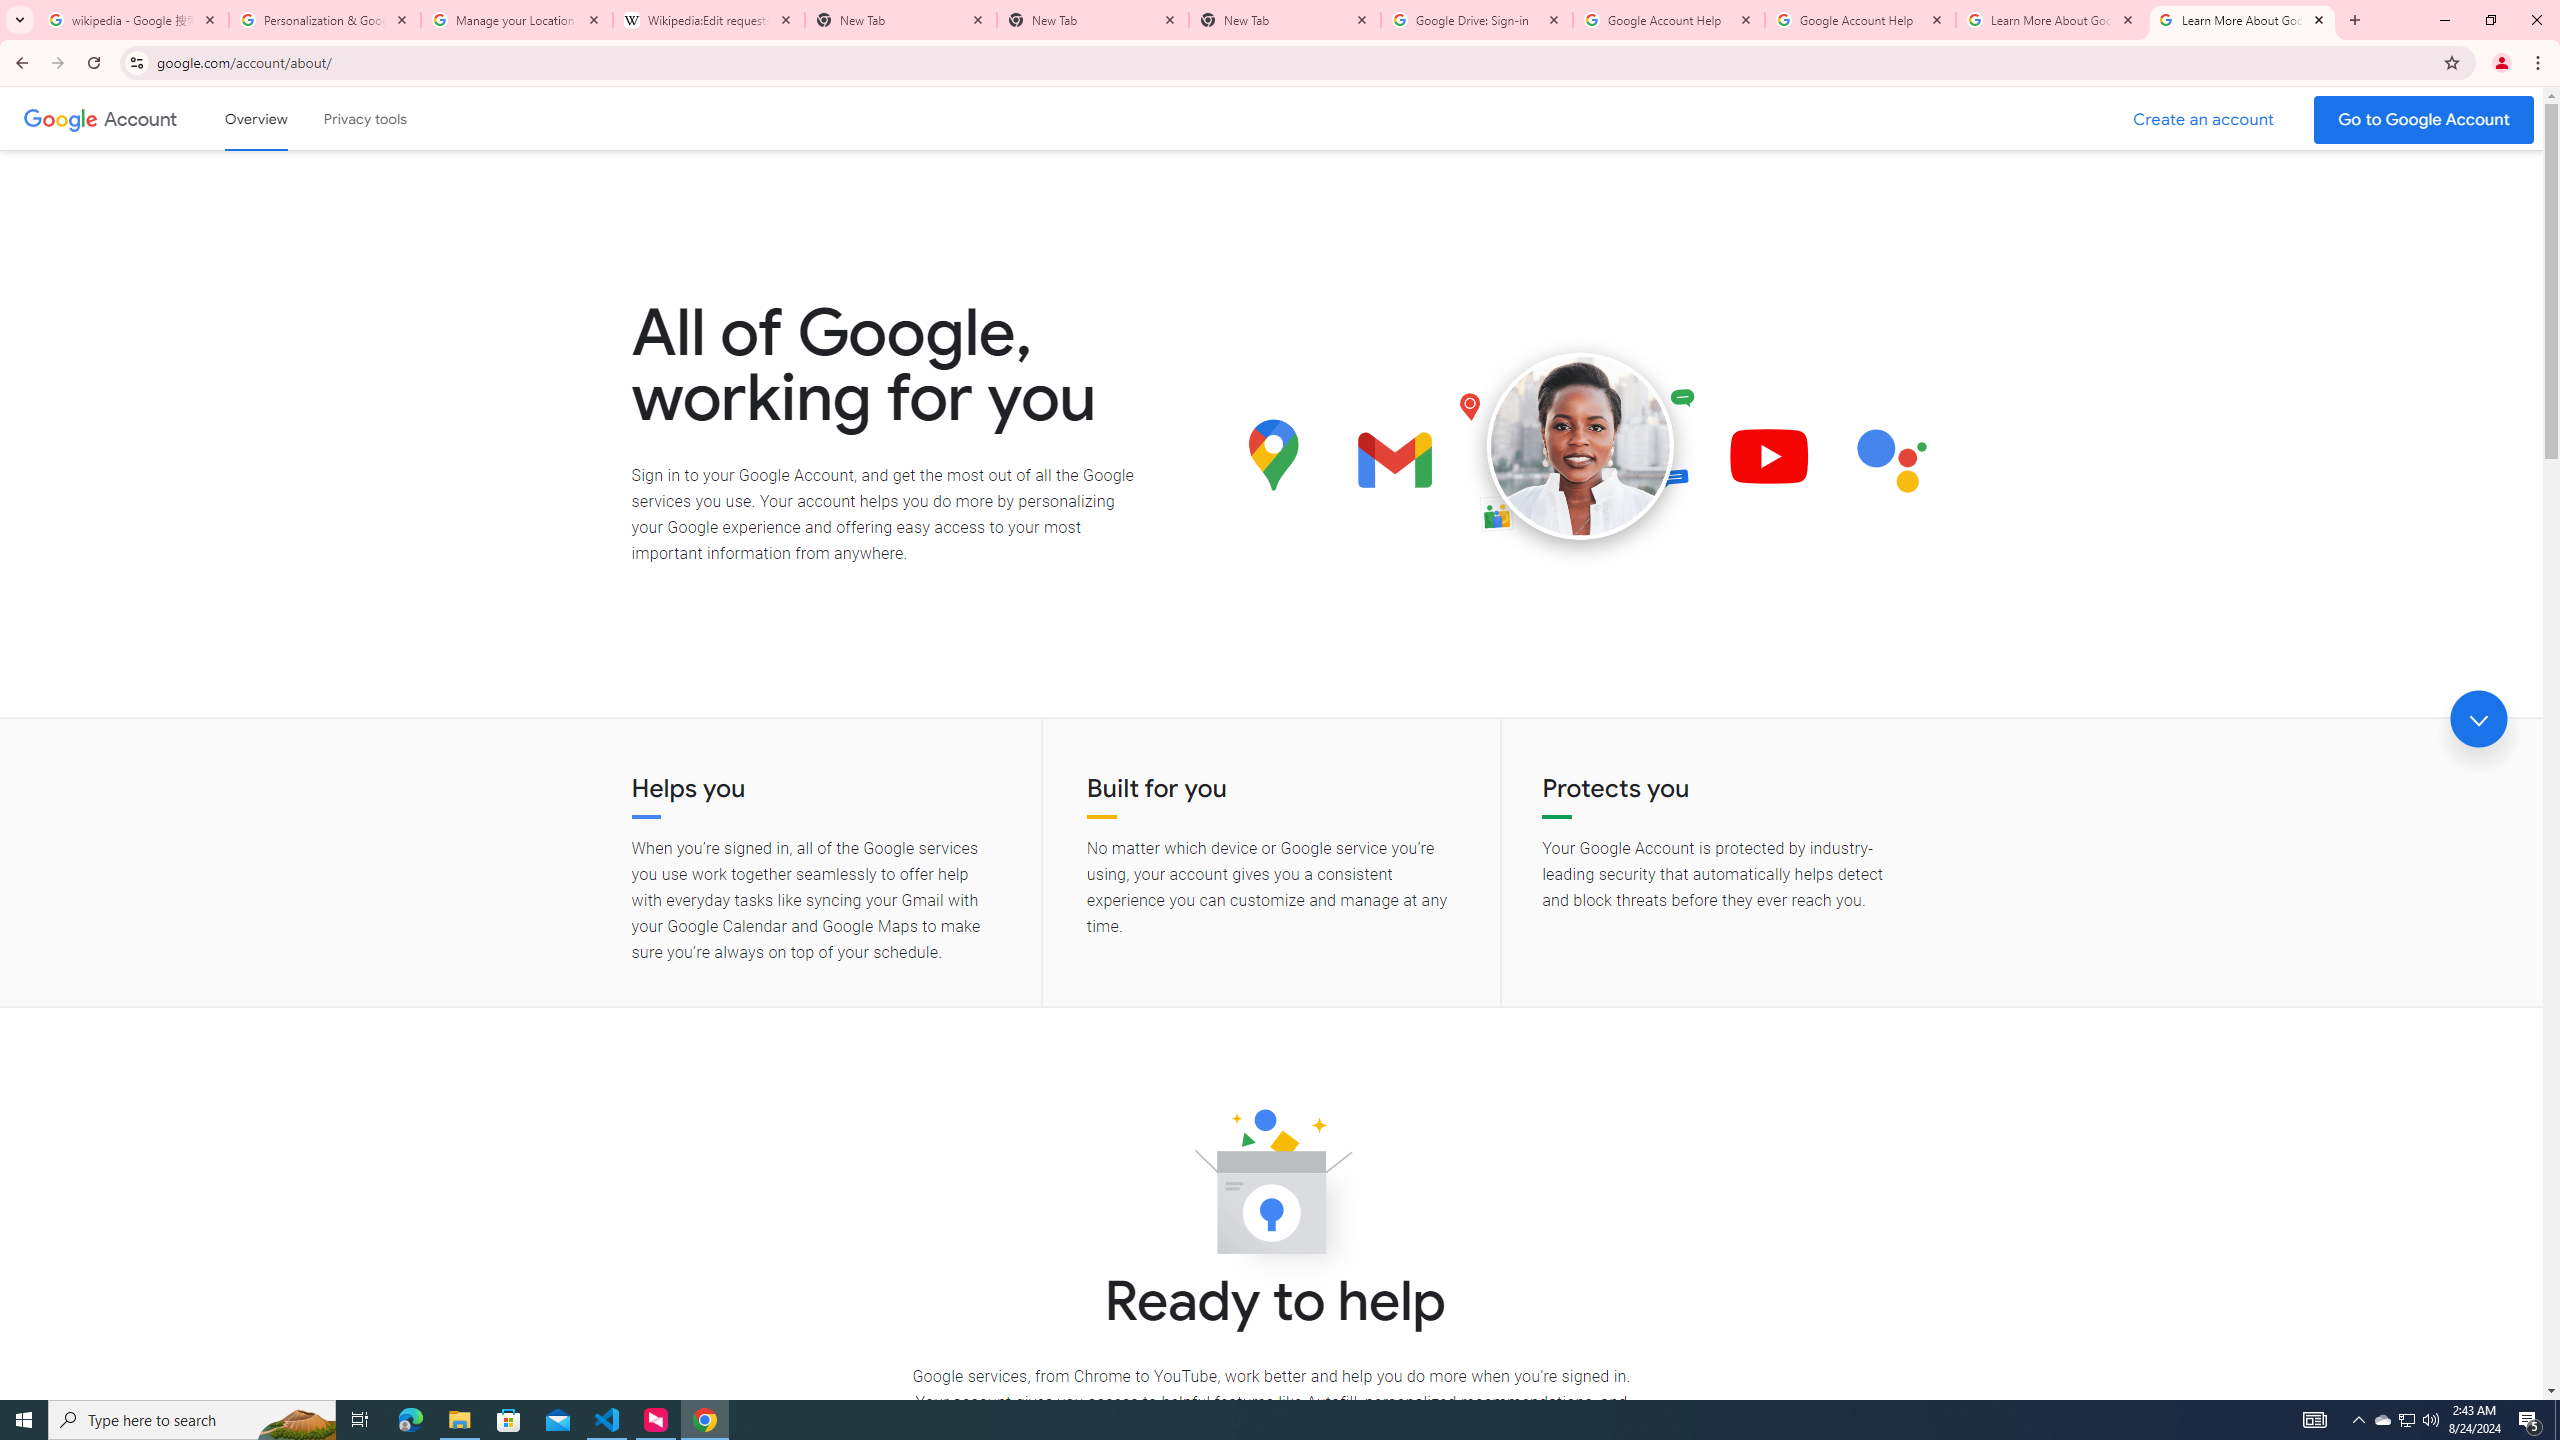  Describe the element at coordinates (2478, 719) in the screenshot. I see `Jump link` at that location.